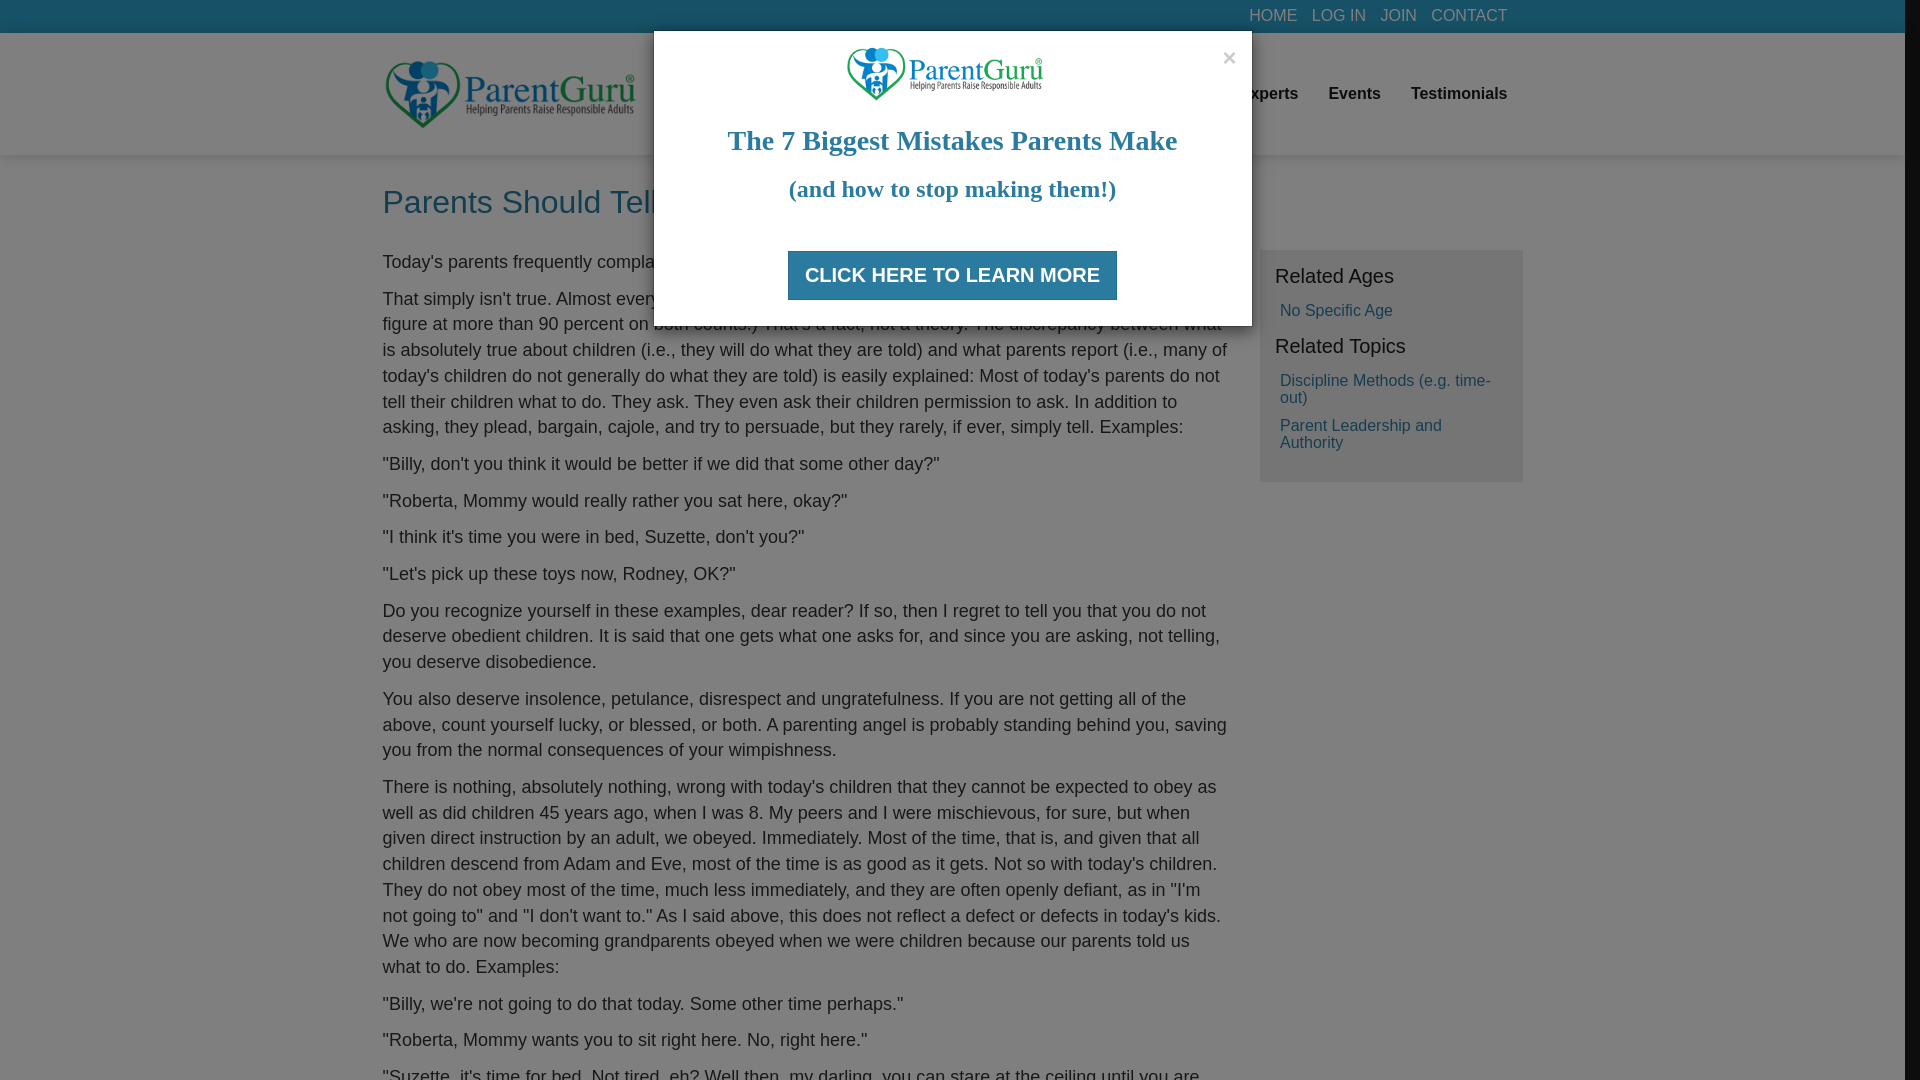  What do you see at coordinates (1252, 94) in the screenshot?
I see `Our Experts` at bounding box center [1252, 94].